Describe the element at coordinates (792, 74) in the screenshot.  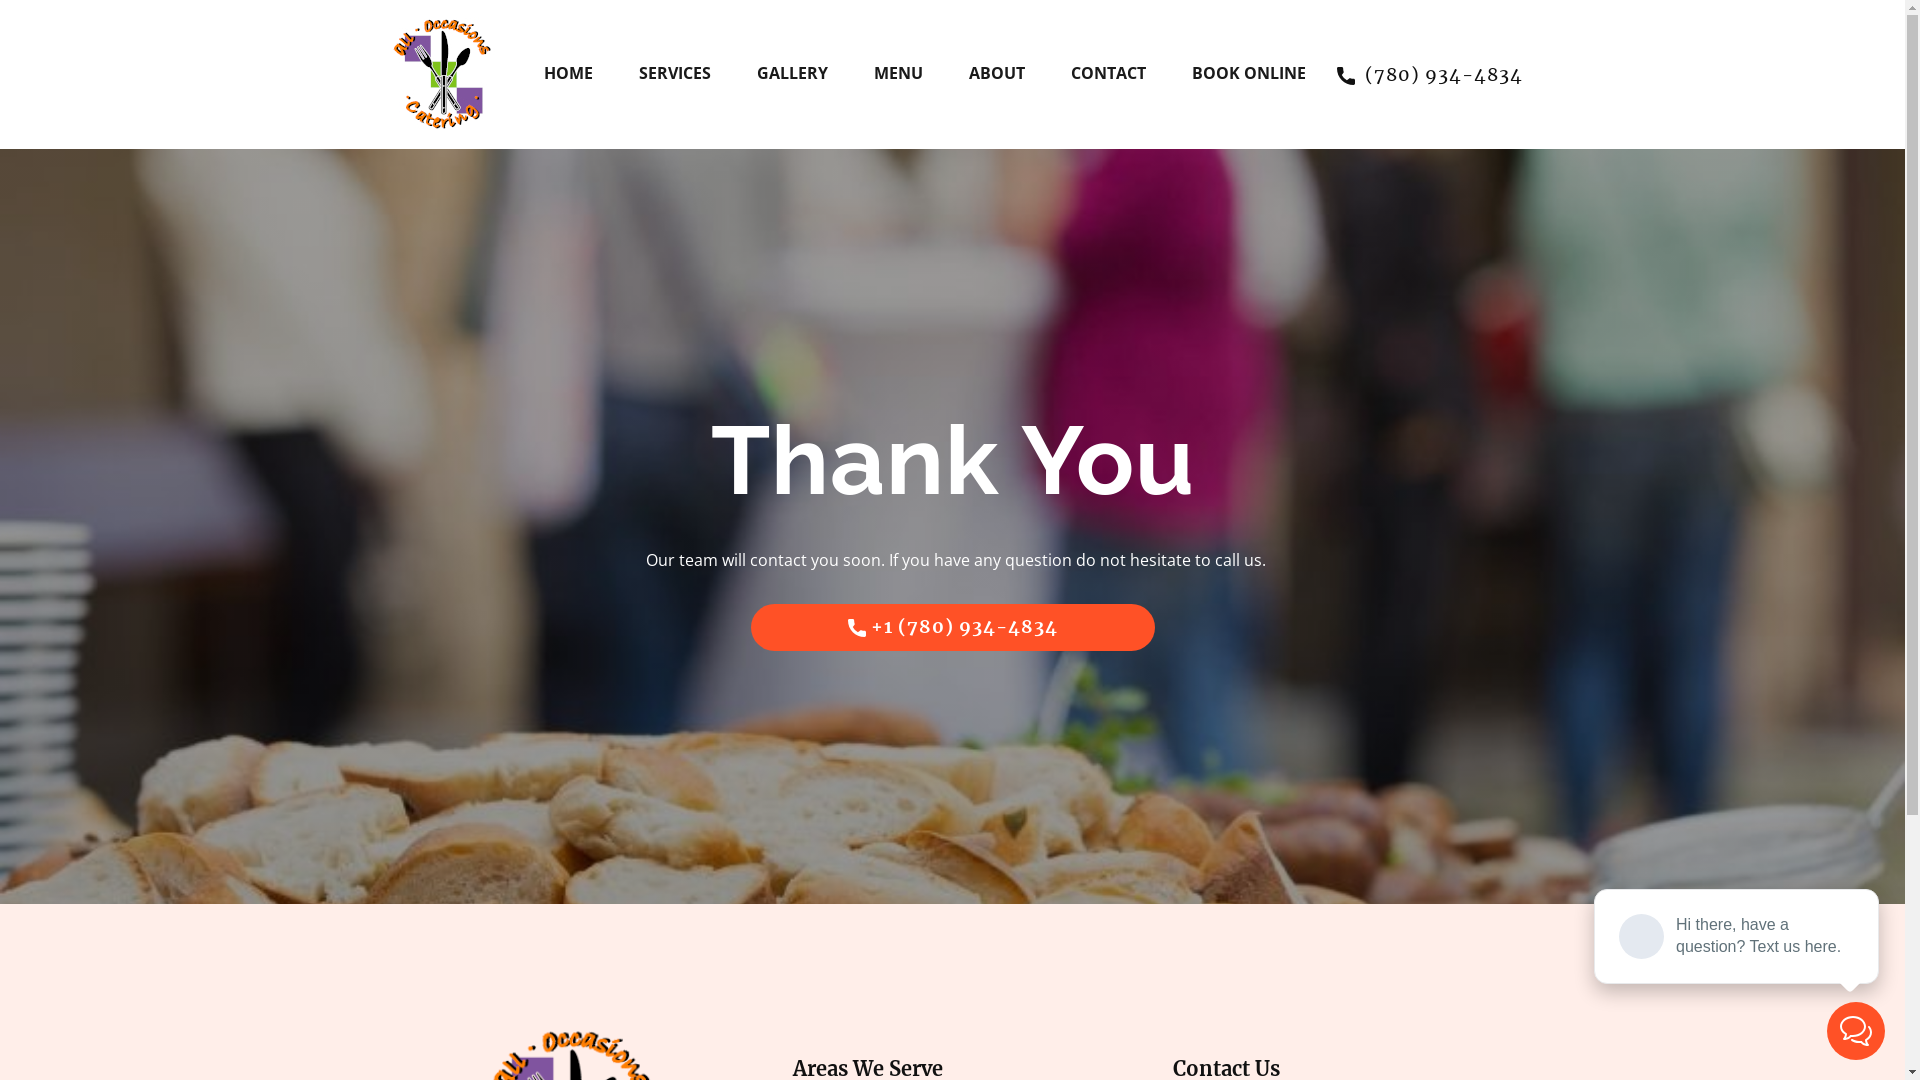
I see `GALLERY` at that location.